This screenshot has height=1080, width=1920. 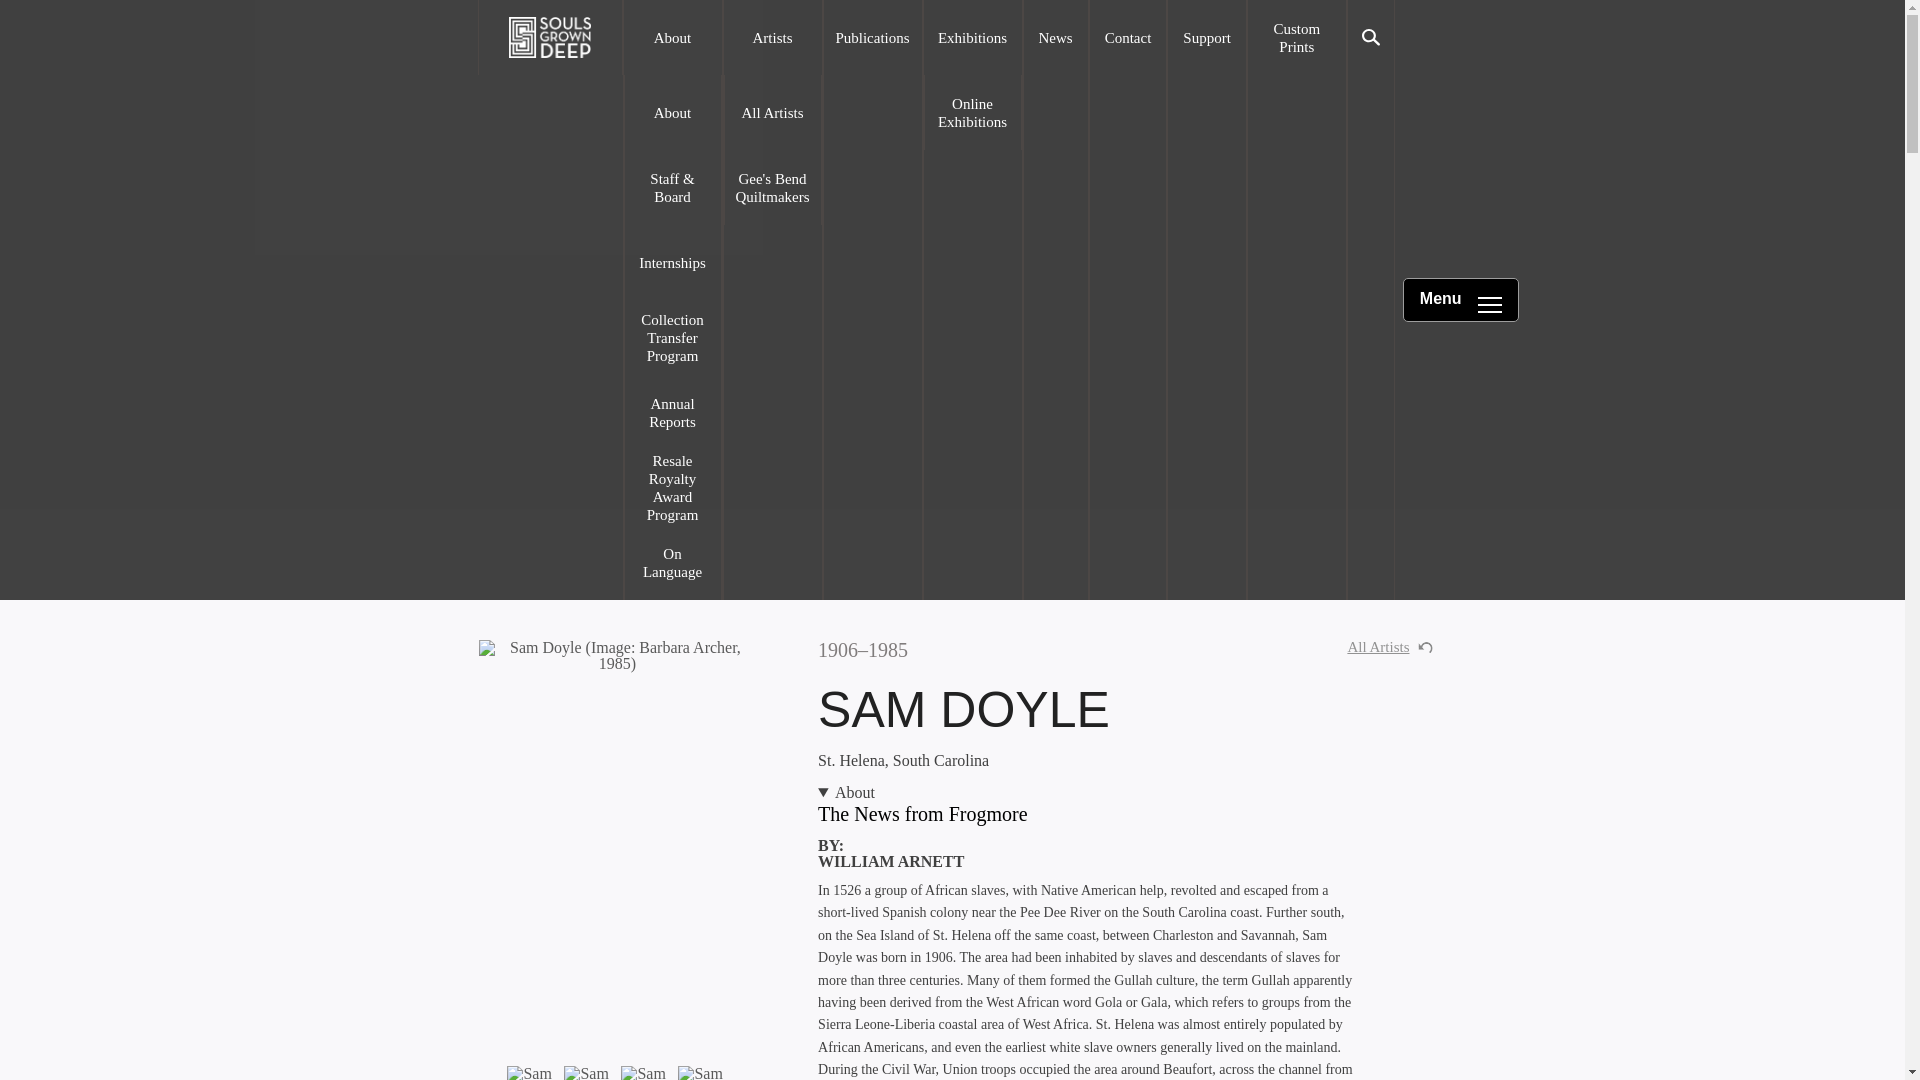 What do you see at coordinates (1460, 299) in the screenshot?
I see `Menu` at bounding box center [1460, 299].